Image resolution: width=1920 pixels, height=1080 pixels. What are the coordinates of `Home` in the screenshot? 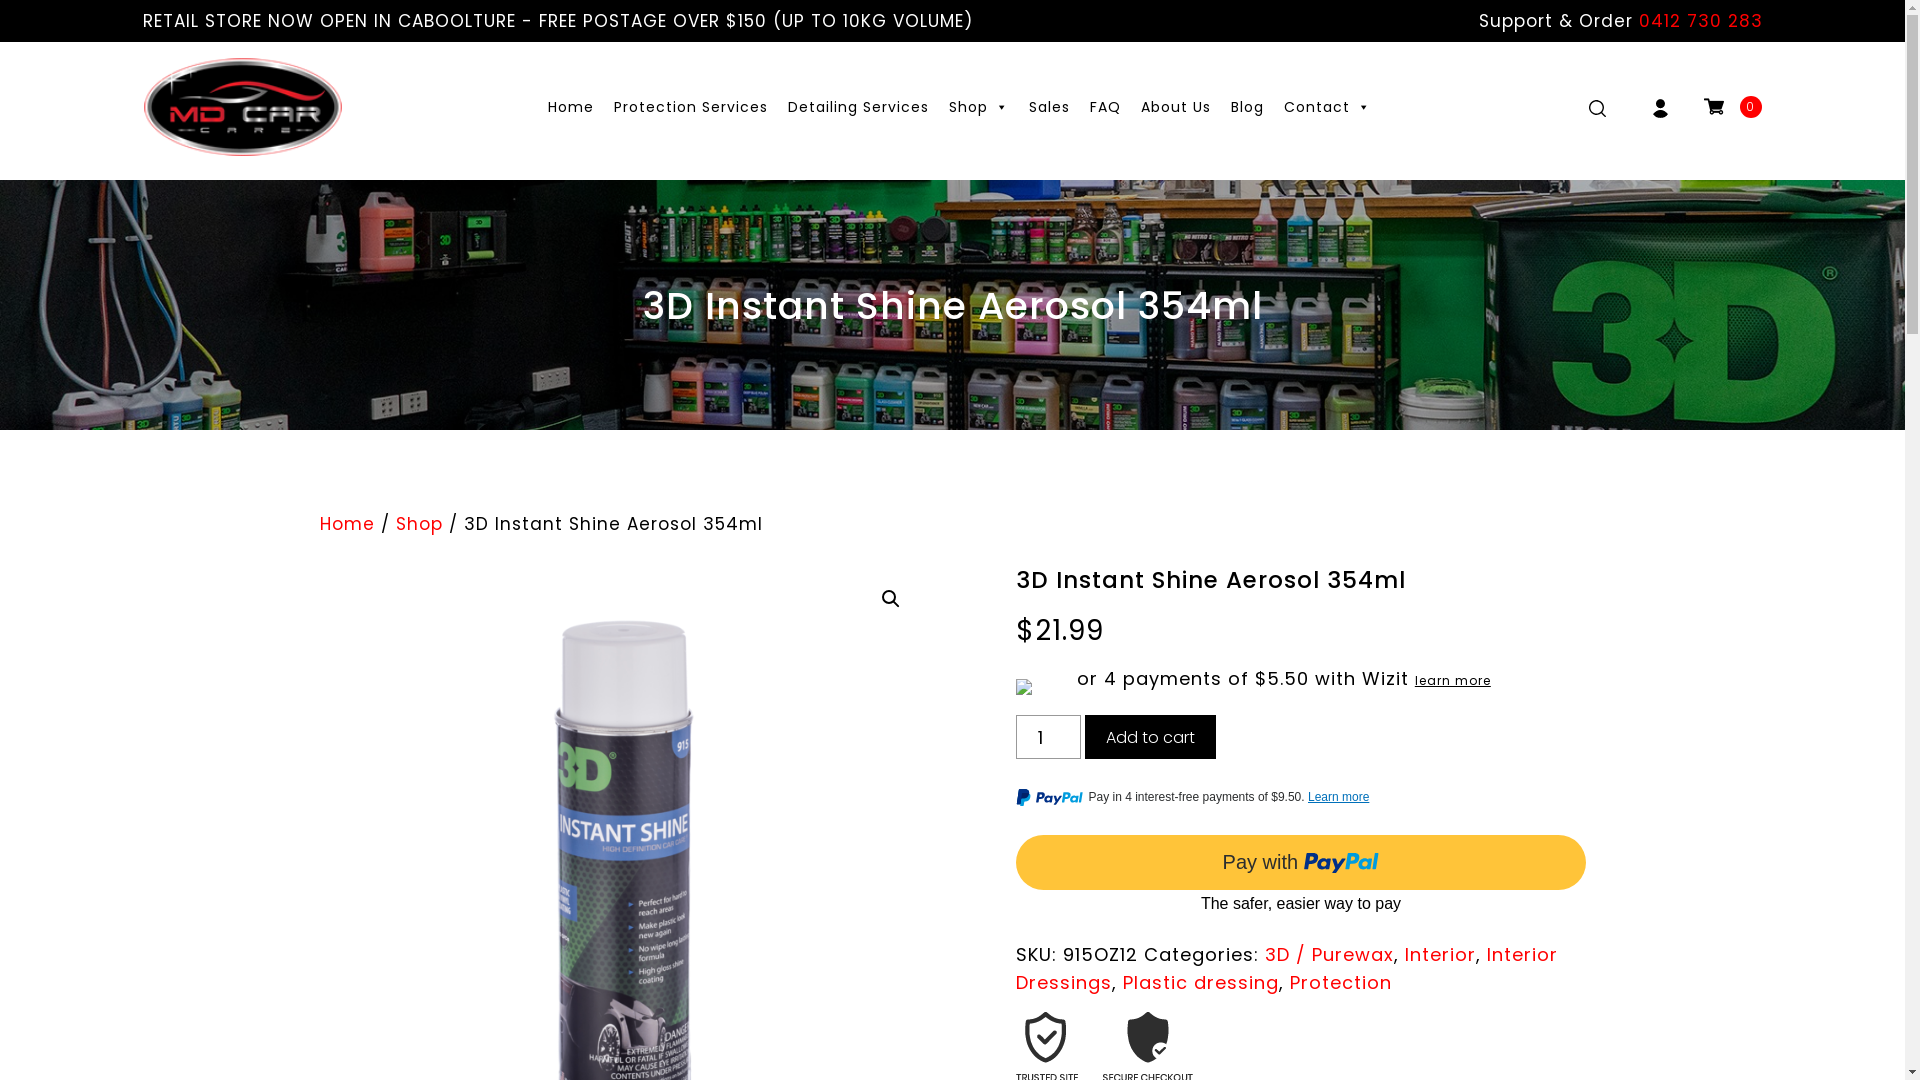 It's located at (571, 107).